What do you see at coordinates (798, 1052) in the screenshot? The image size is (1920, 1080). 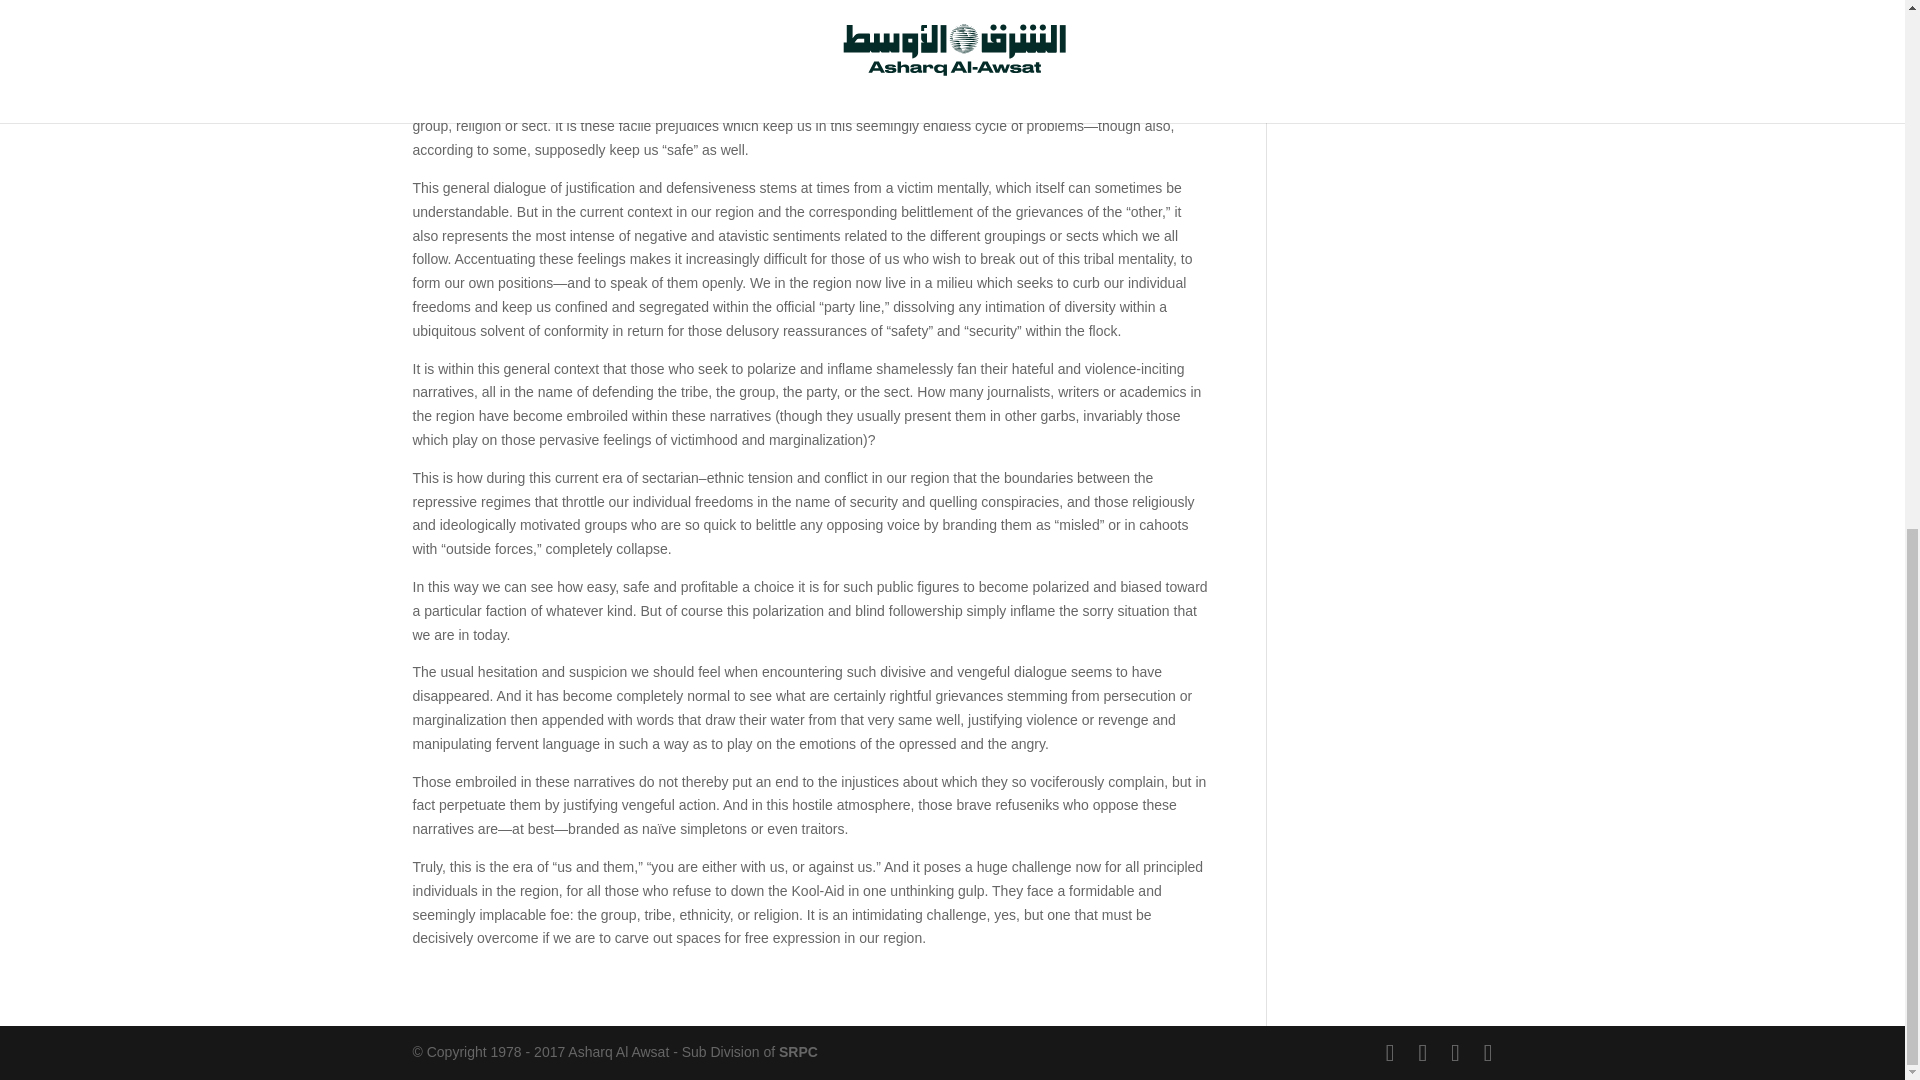 I see `SRPC` at bounding box center [798, 1052].